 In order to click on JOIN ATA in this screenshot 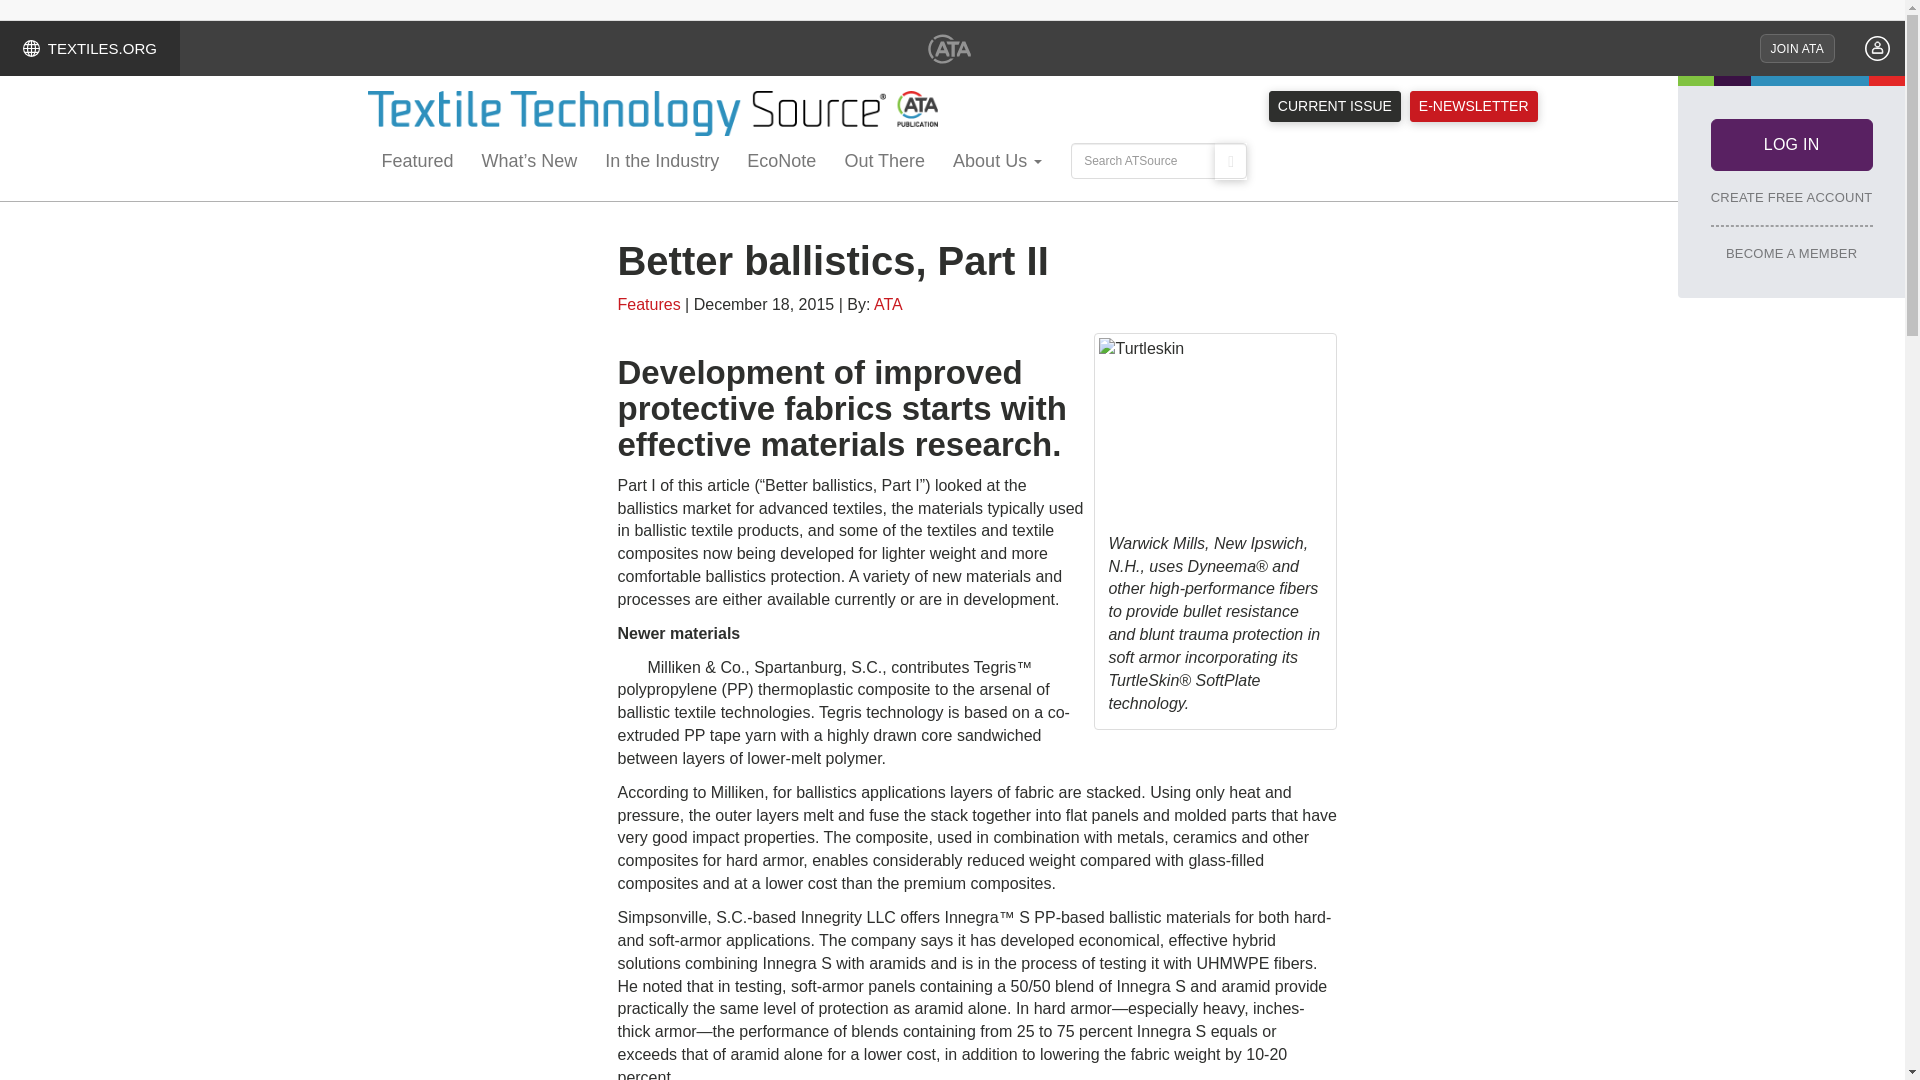, I will do `click(1798, 48)`.